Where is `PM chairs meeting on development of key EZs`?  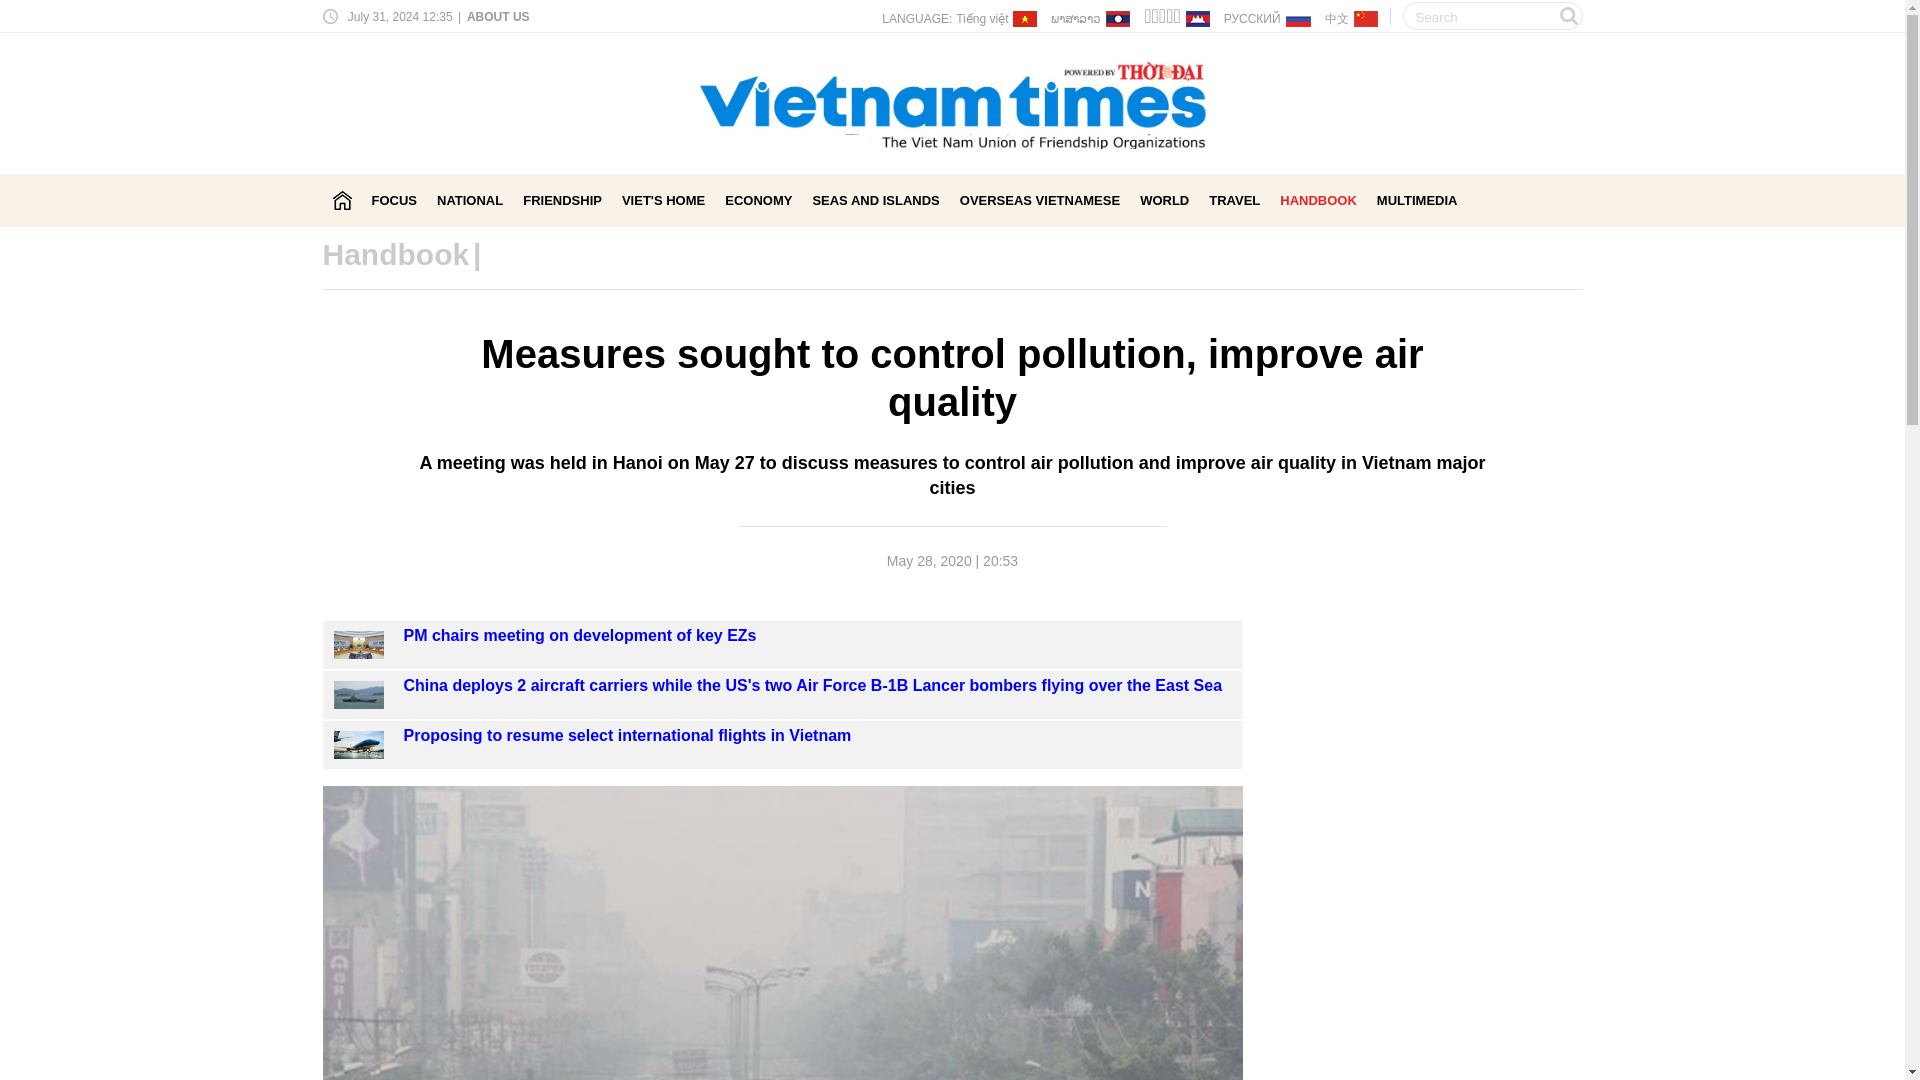
PM chairs meeting on development of key EZs is located at coordinates (359, 644).